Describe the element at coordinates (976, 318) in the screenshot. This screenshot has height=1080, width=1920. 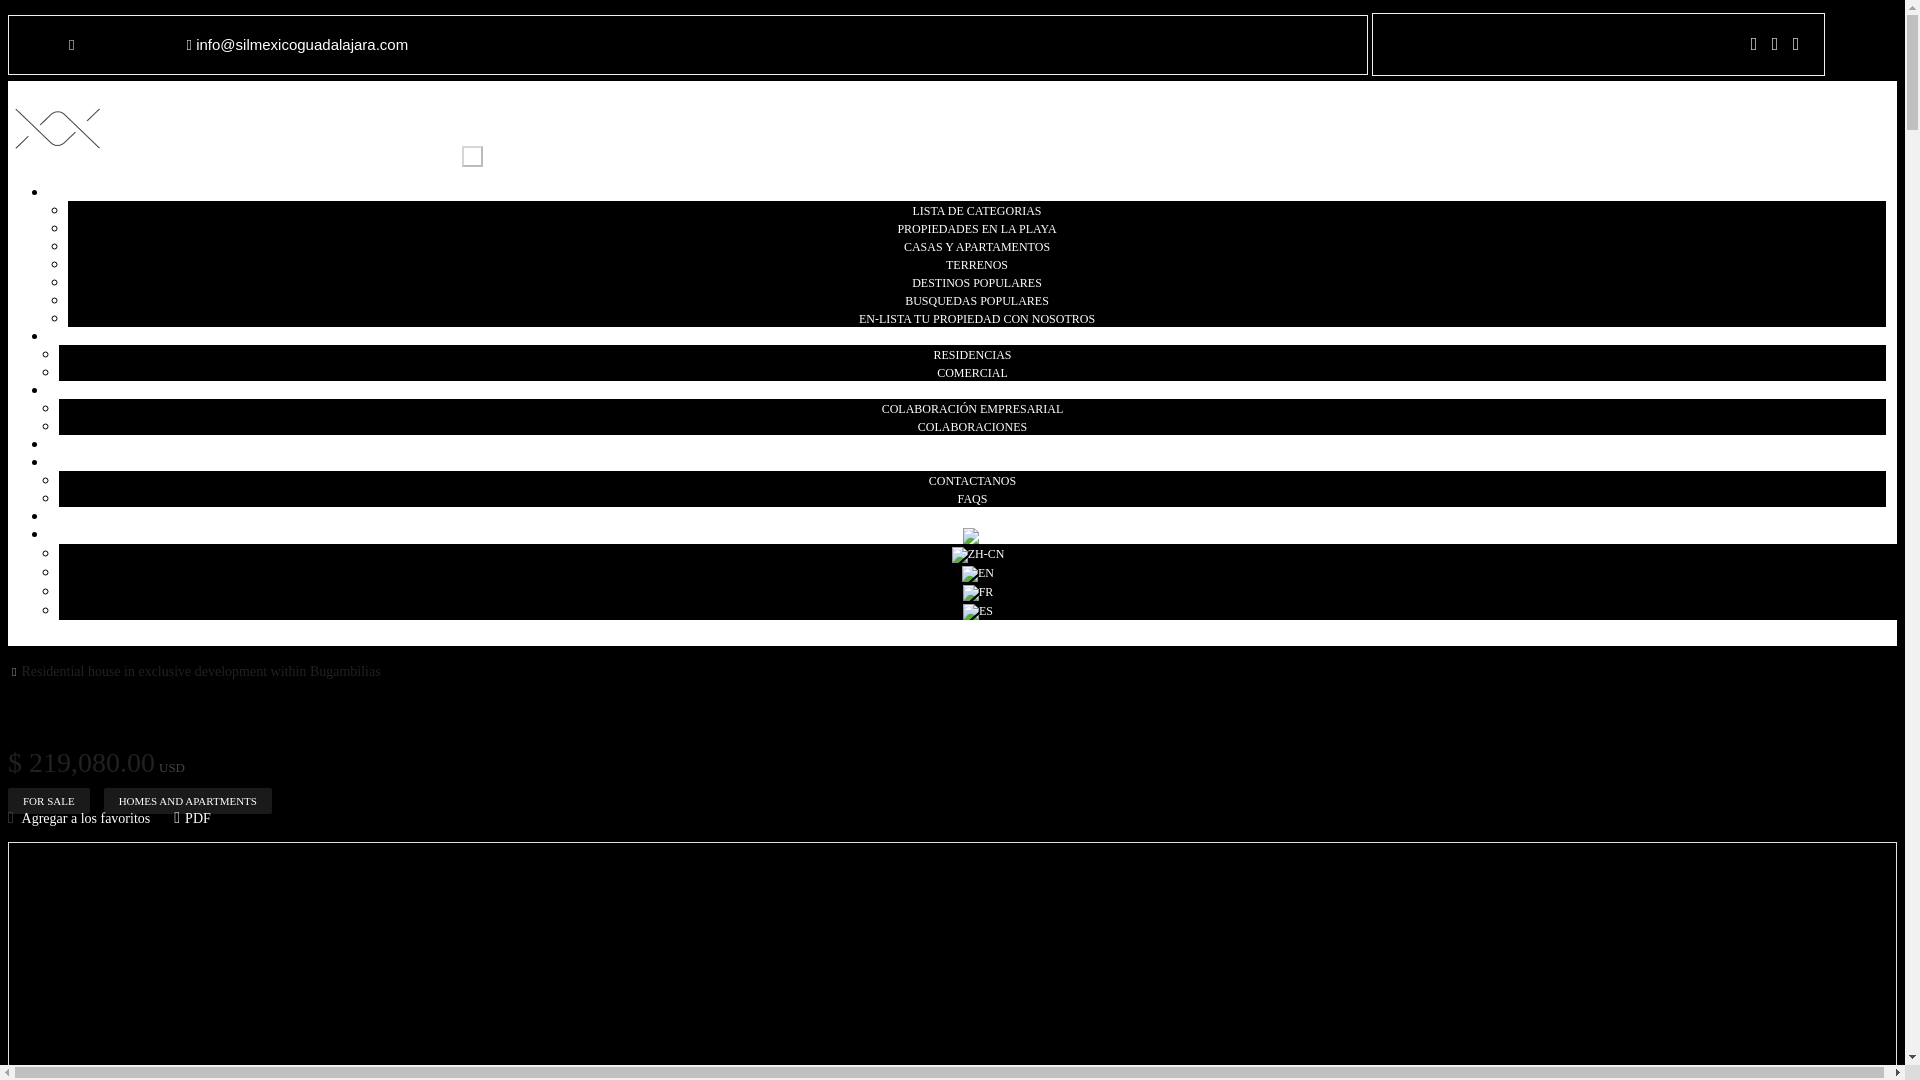
I see `En-lista tu propiedad con nosotros` at that location.